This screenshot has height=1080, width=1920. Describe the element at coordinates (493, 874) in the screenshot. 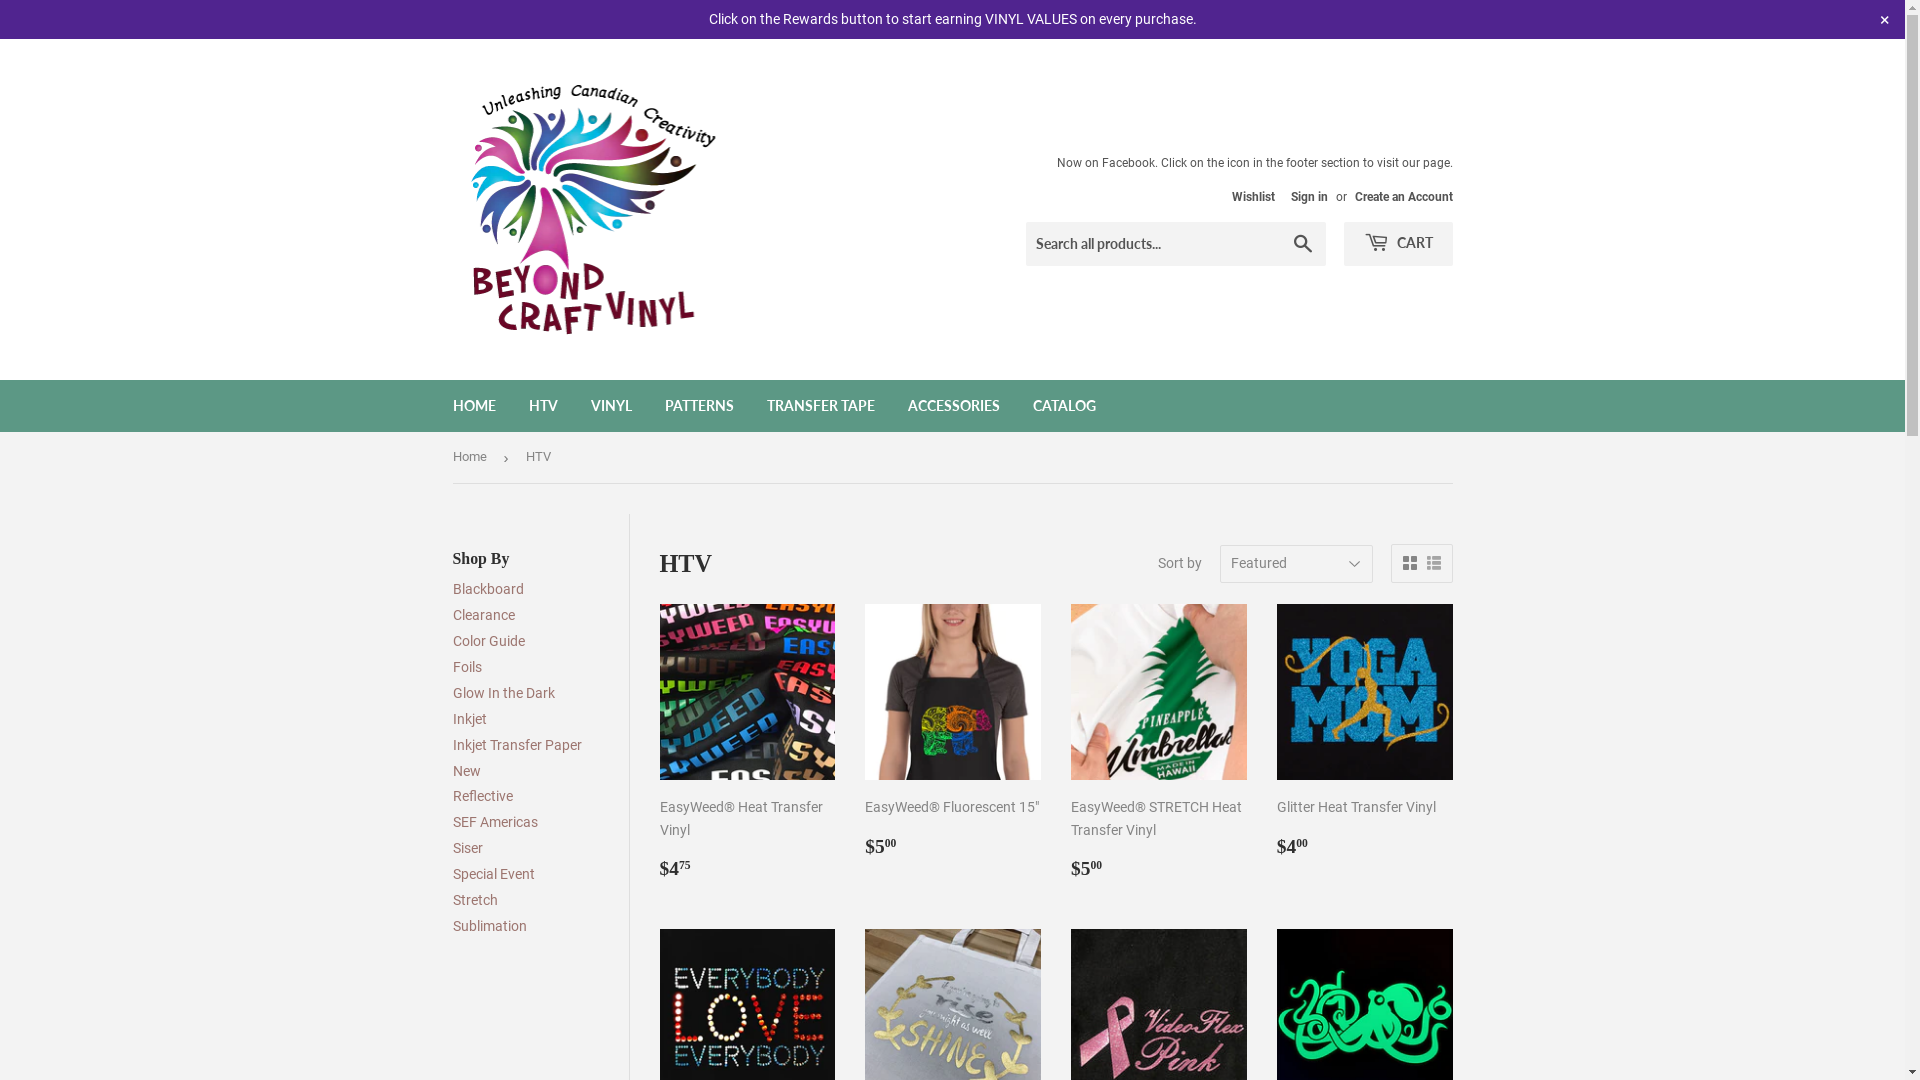

I see `Special Event` at that location.